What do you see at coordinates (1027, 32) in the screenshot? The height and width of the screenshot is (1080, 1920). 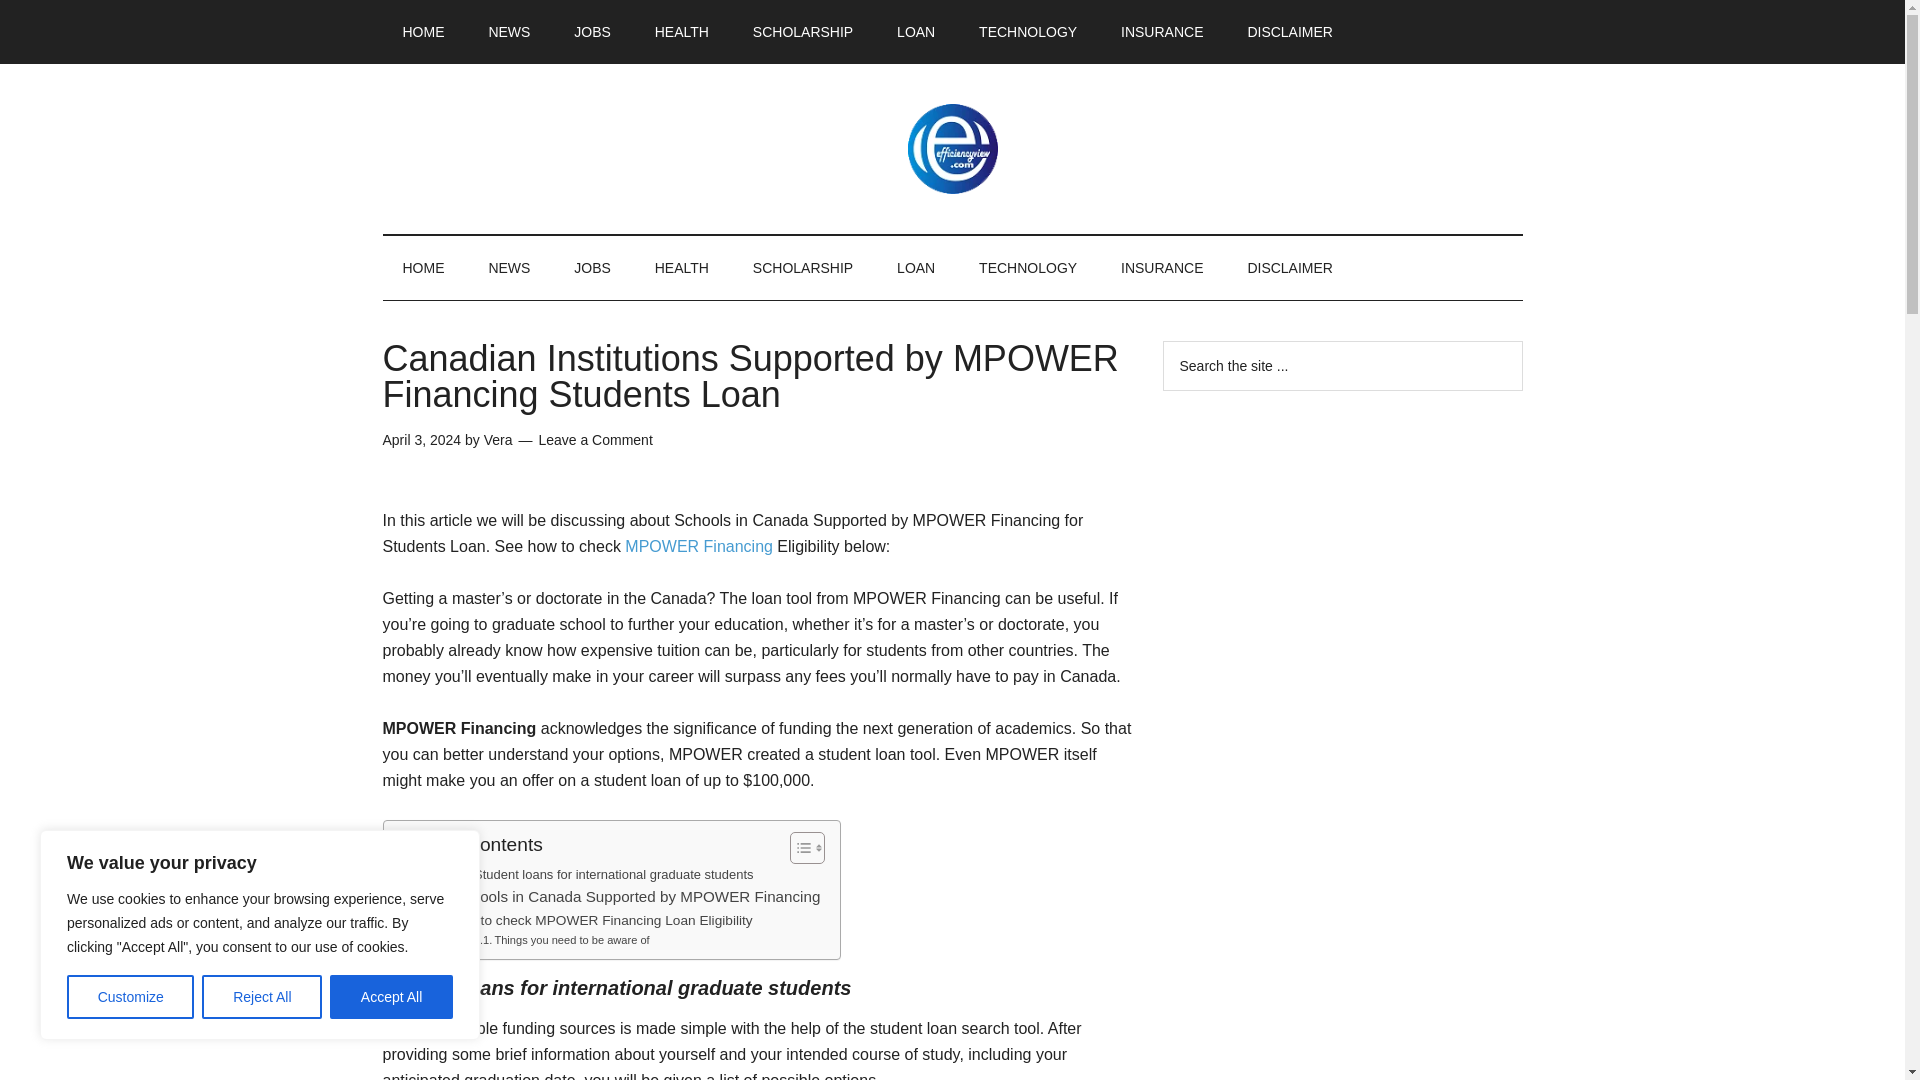 I see `TECHNOLOGY` at bounding box center [1027, 32].